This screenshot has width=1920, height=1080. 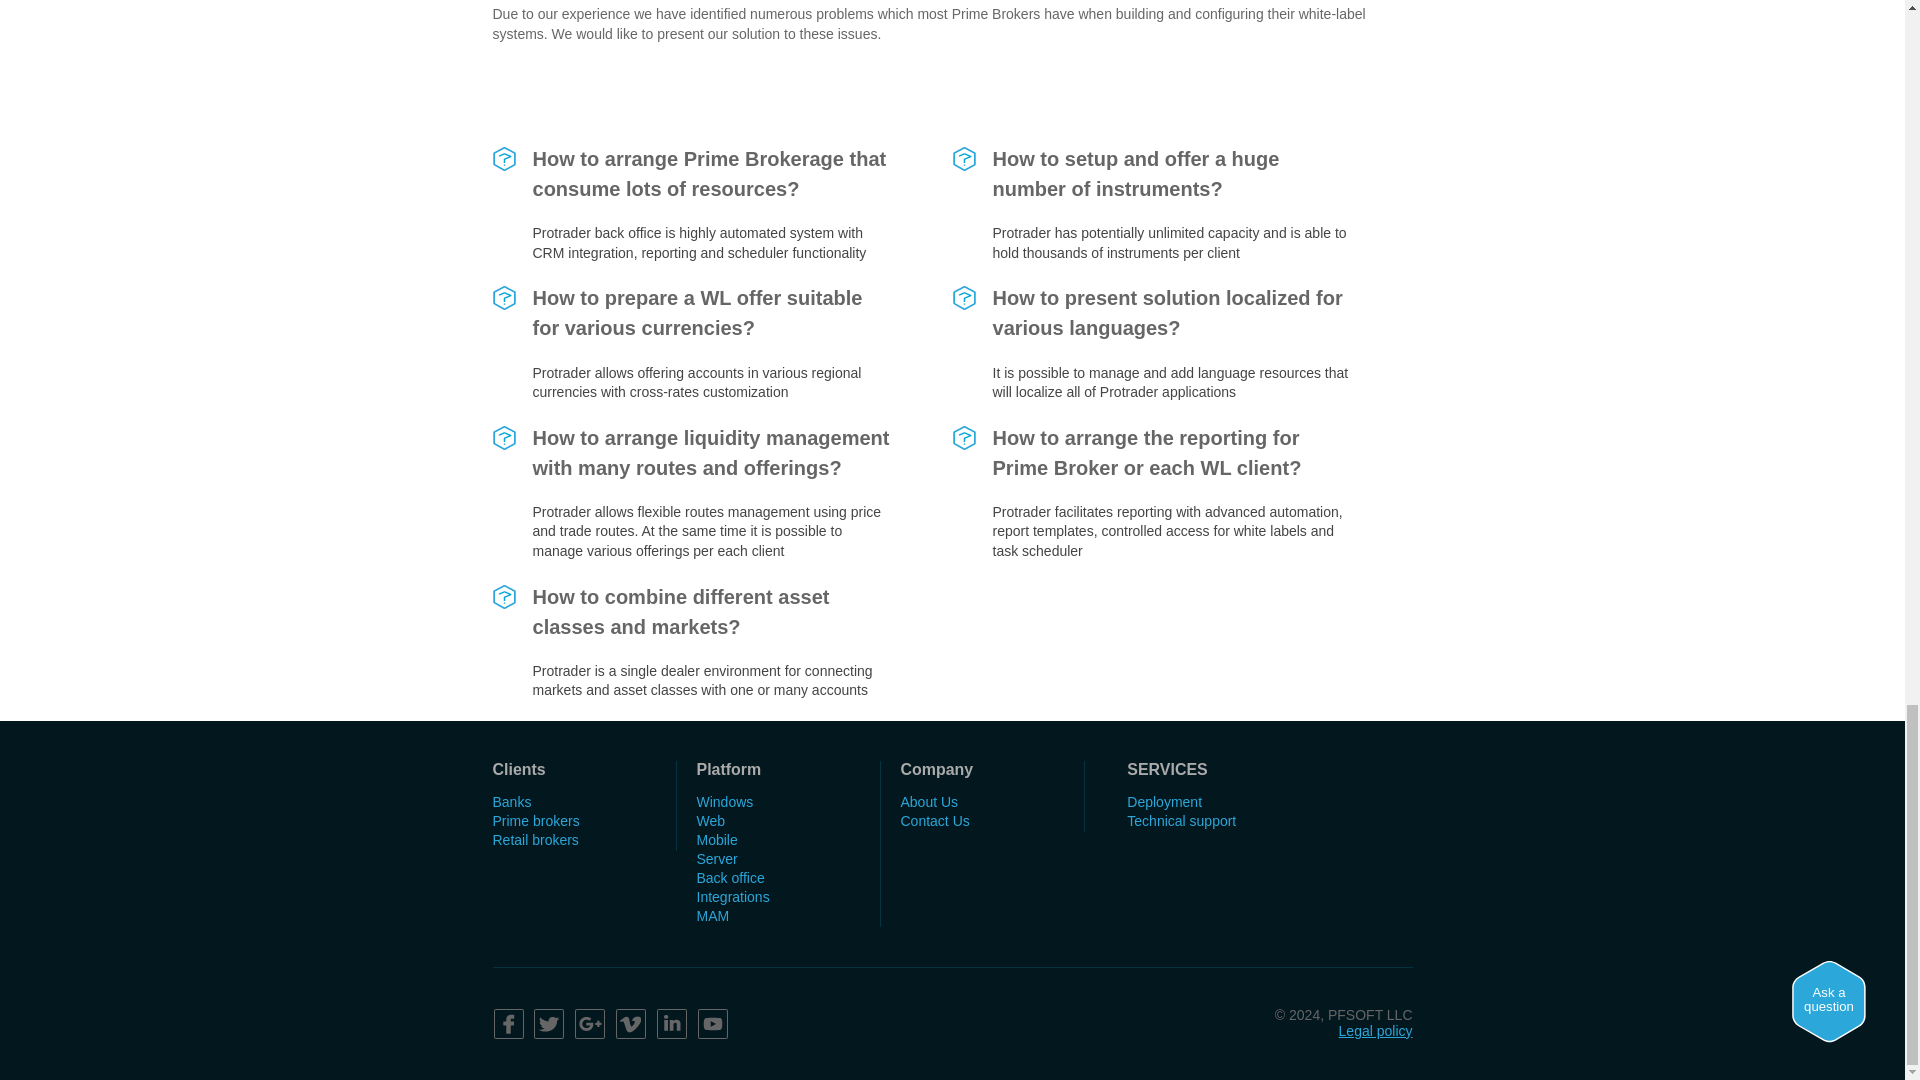 I want to click on Send feedback, so click(x=951, y=520).